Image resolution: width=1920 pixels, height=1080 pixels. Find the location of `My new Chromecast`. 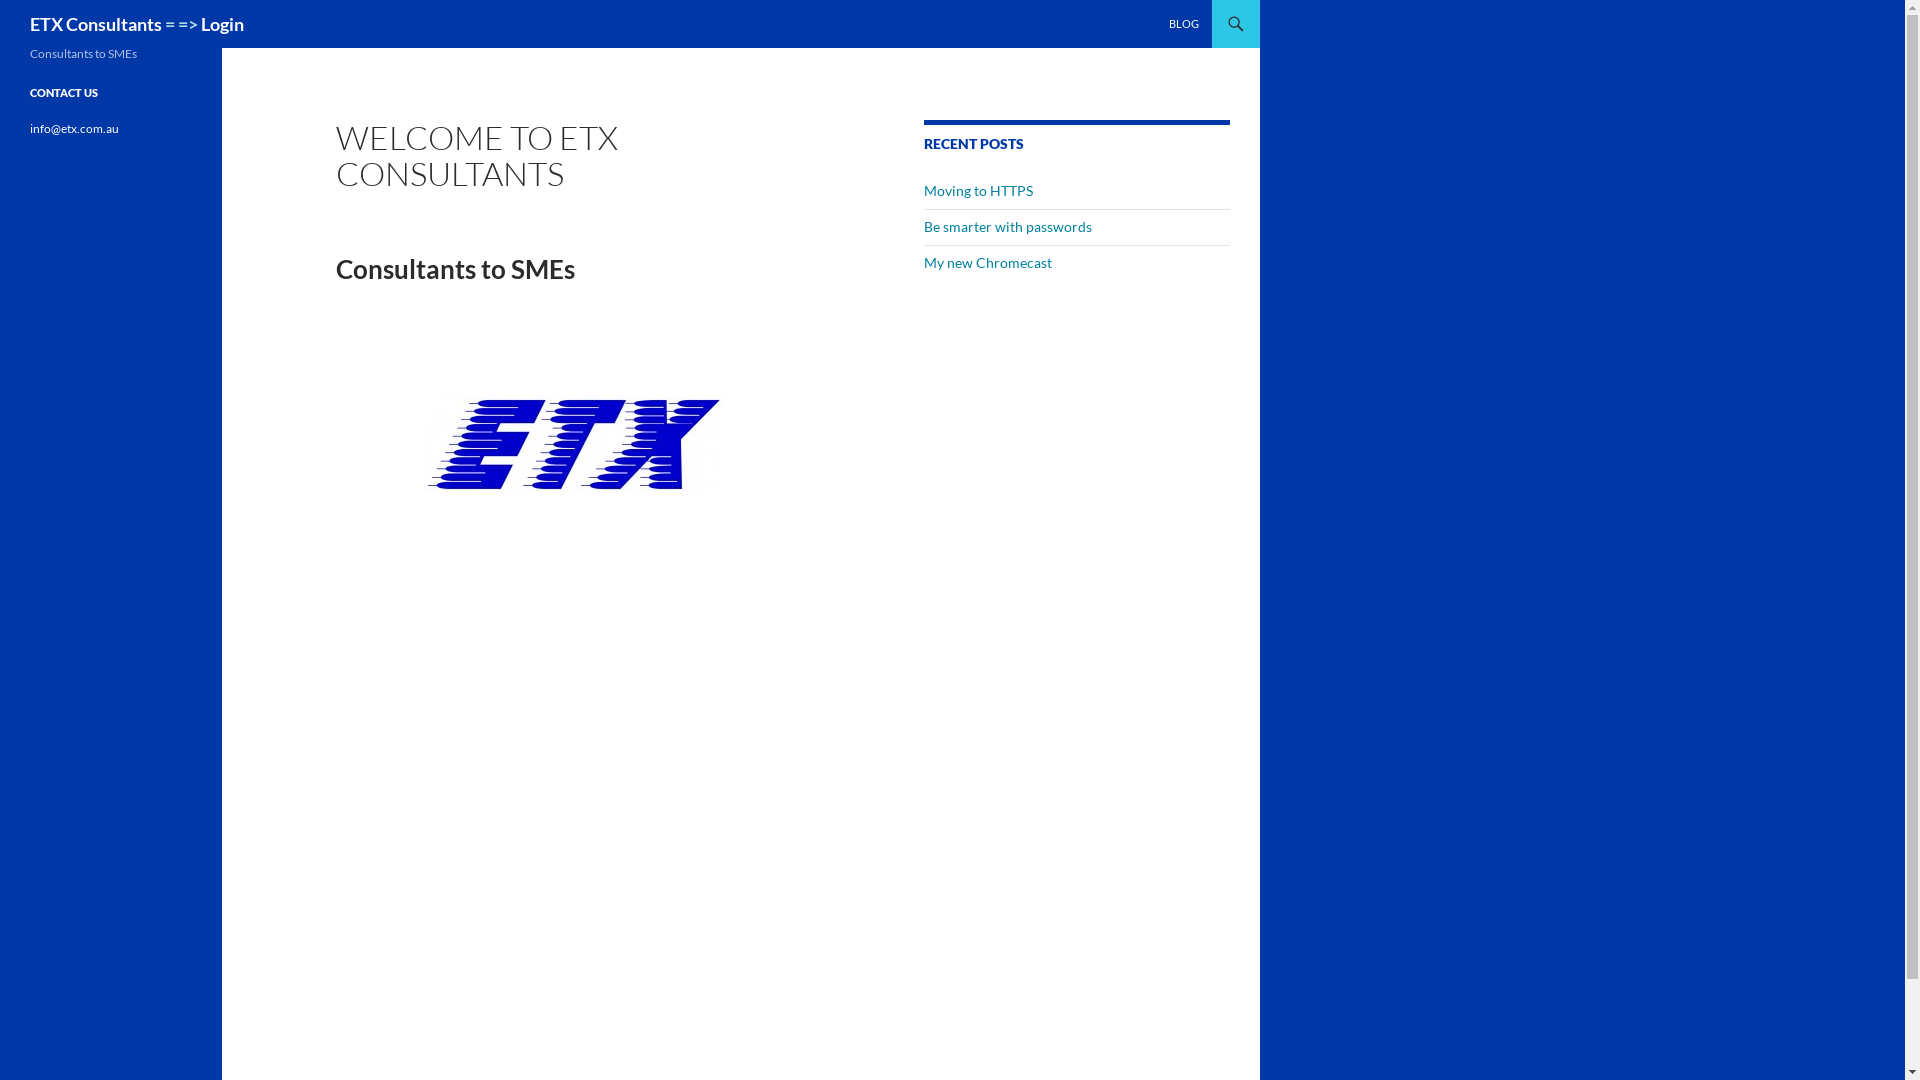

My new Chromecast is located at coordinates (988, 262).